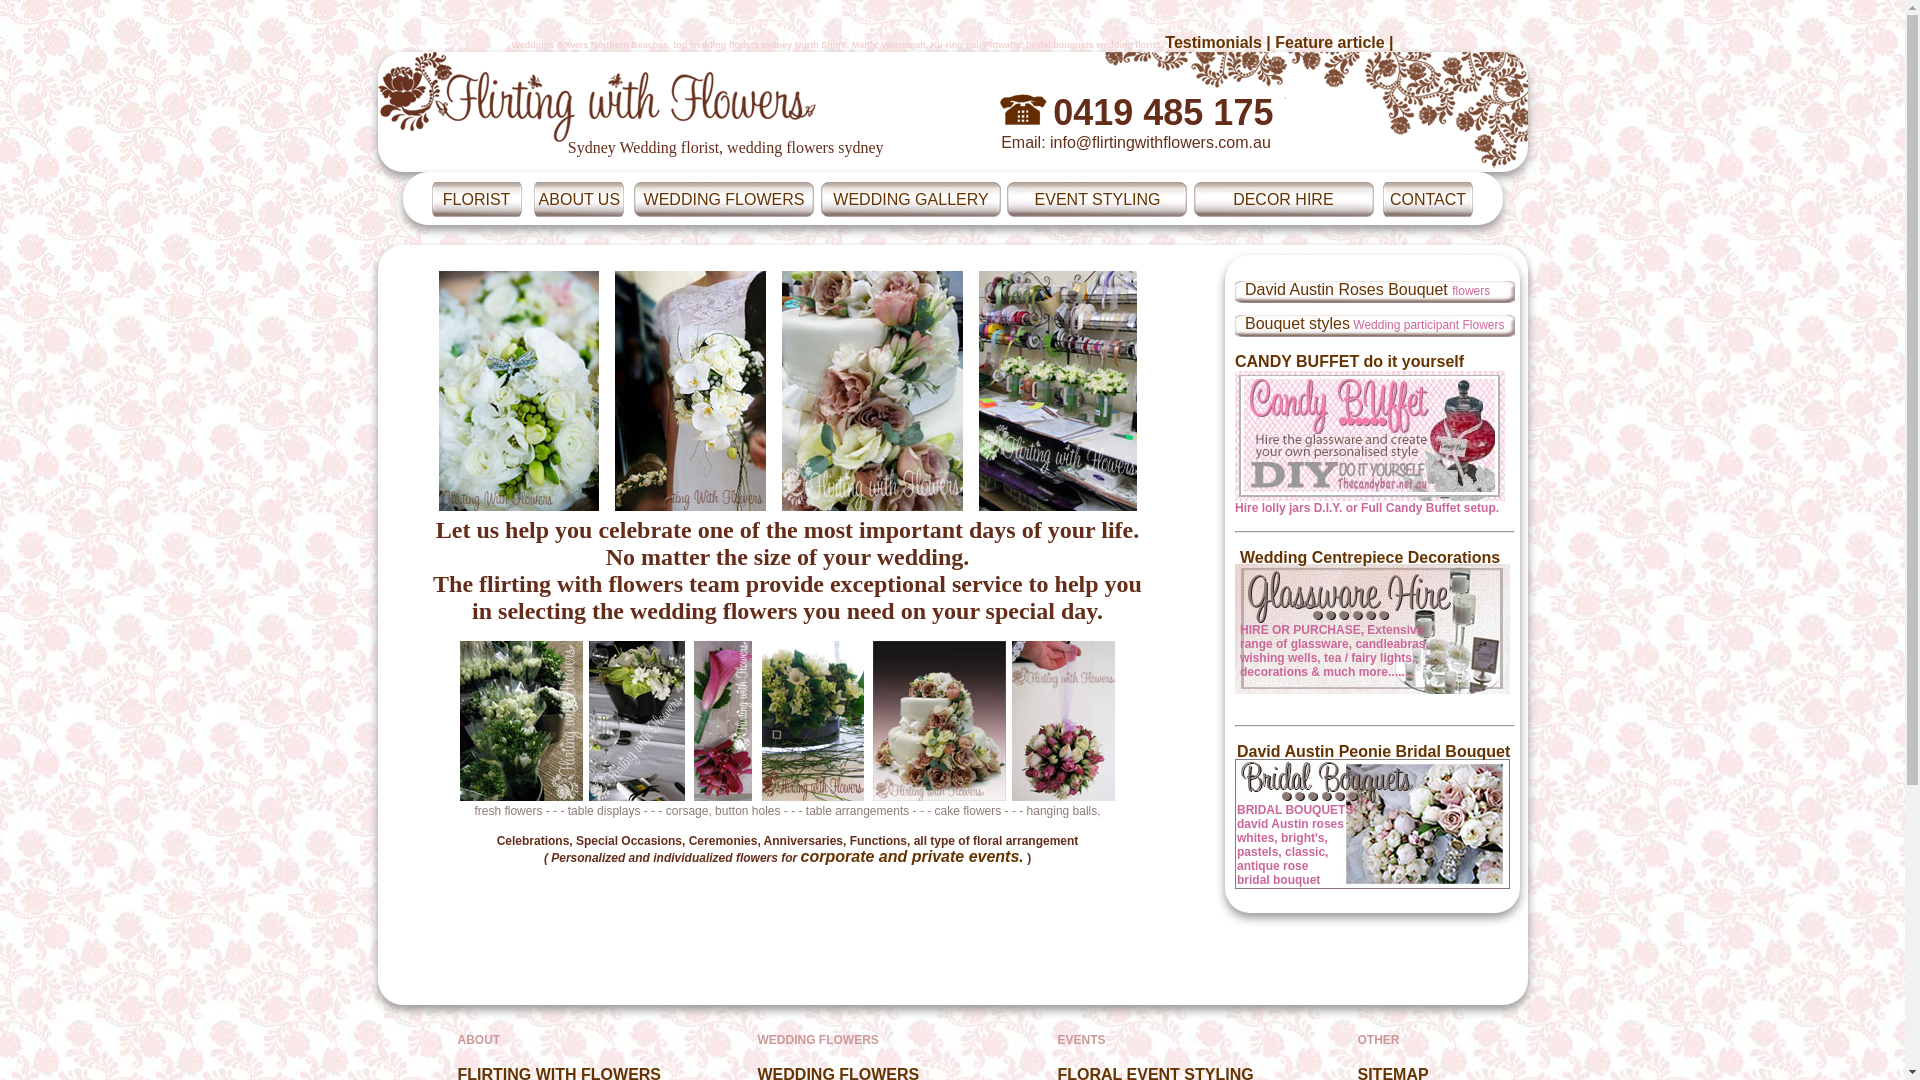  What do you see at coordinates (1098, 198) in the screenshot?
I see `EVENT STYLING` at bounding box center [1098, 198].